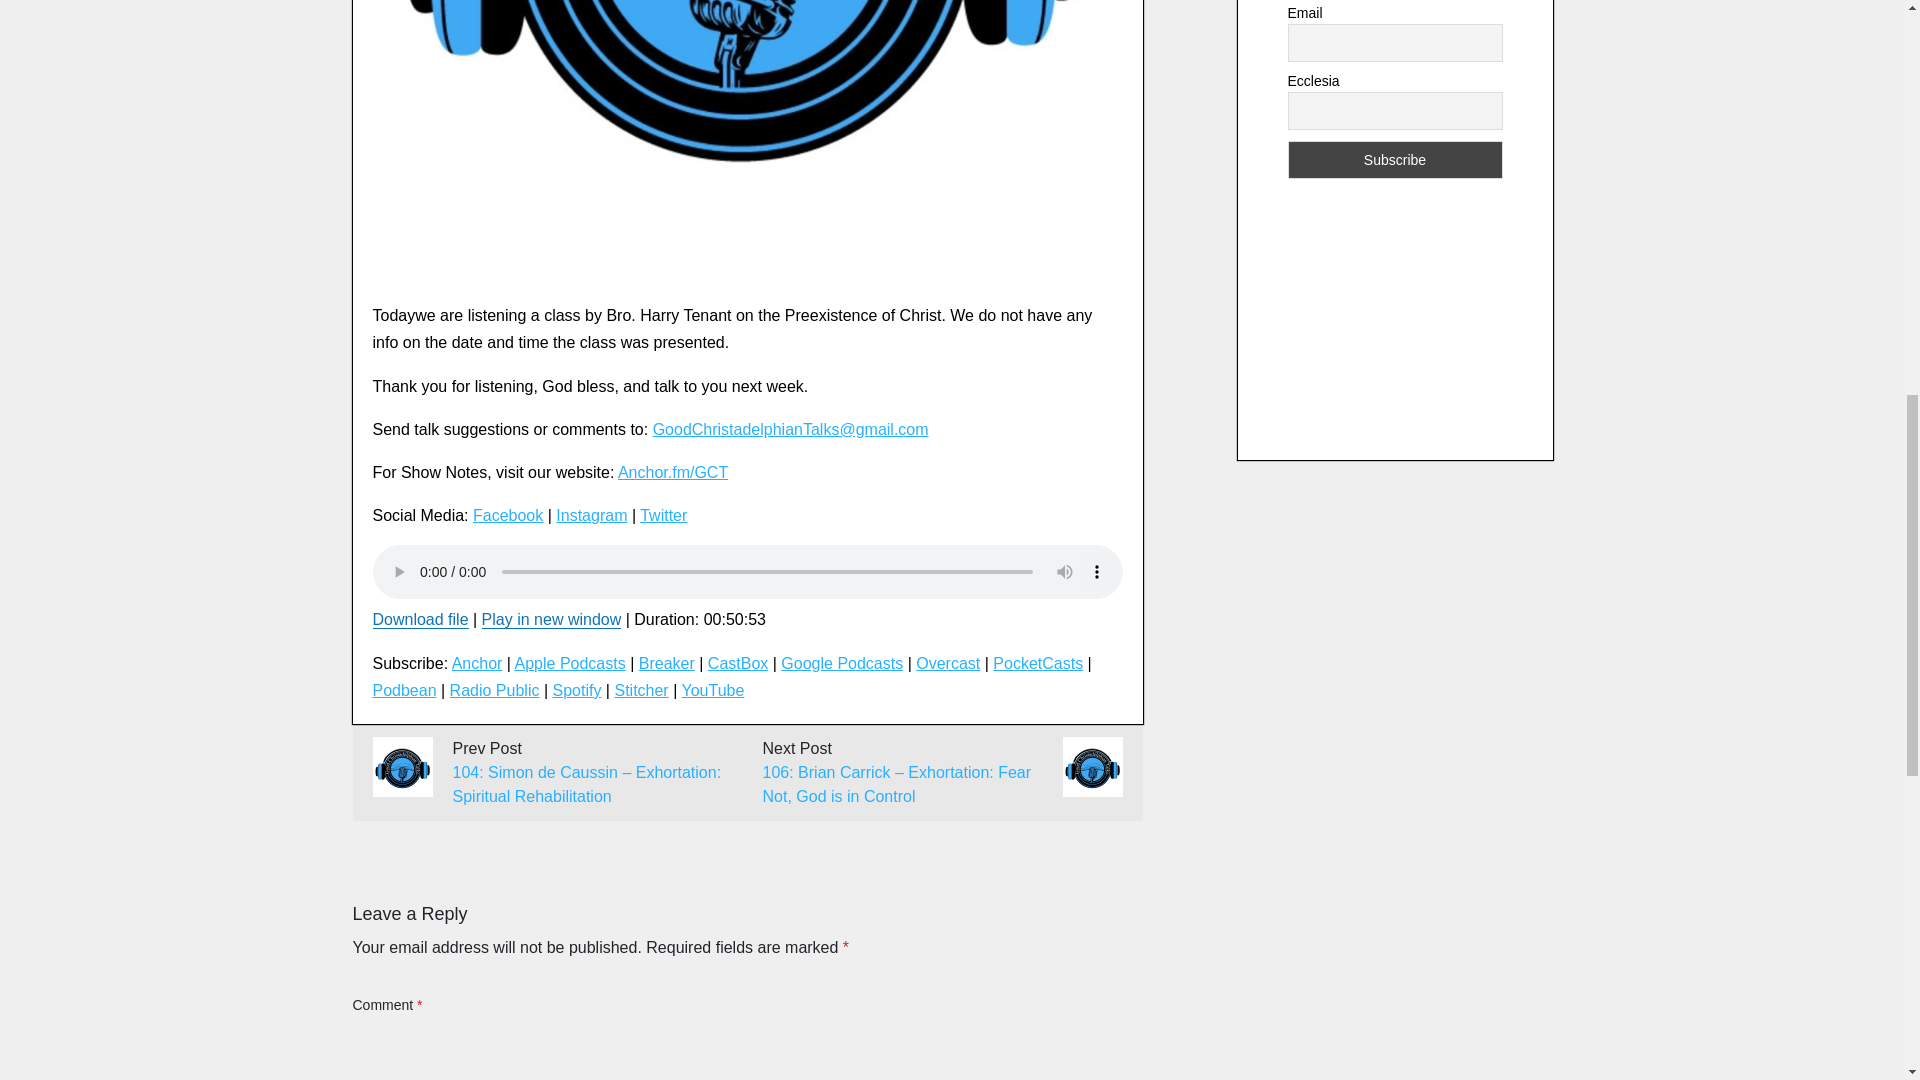  Describe the element at coordinates (508, 514) in the screenshot. I see `Facebook` at that location.